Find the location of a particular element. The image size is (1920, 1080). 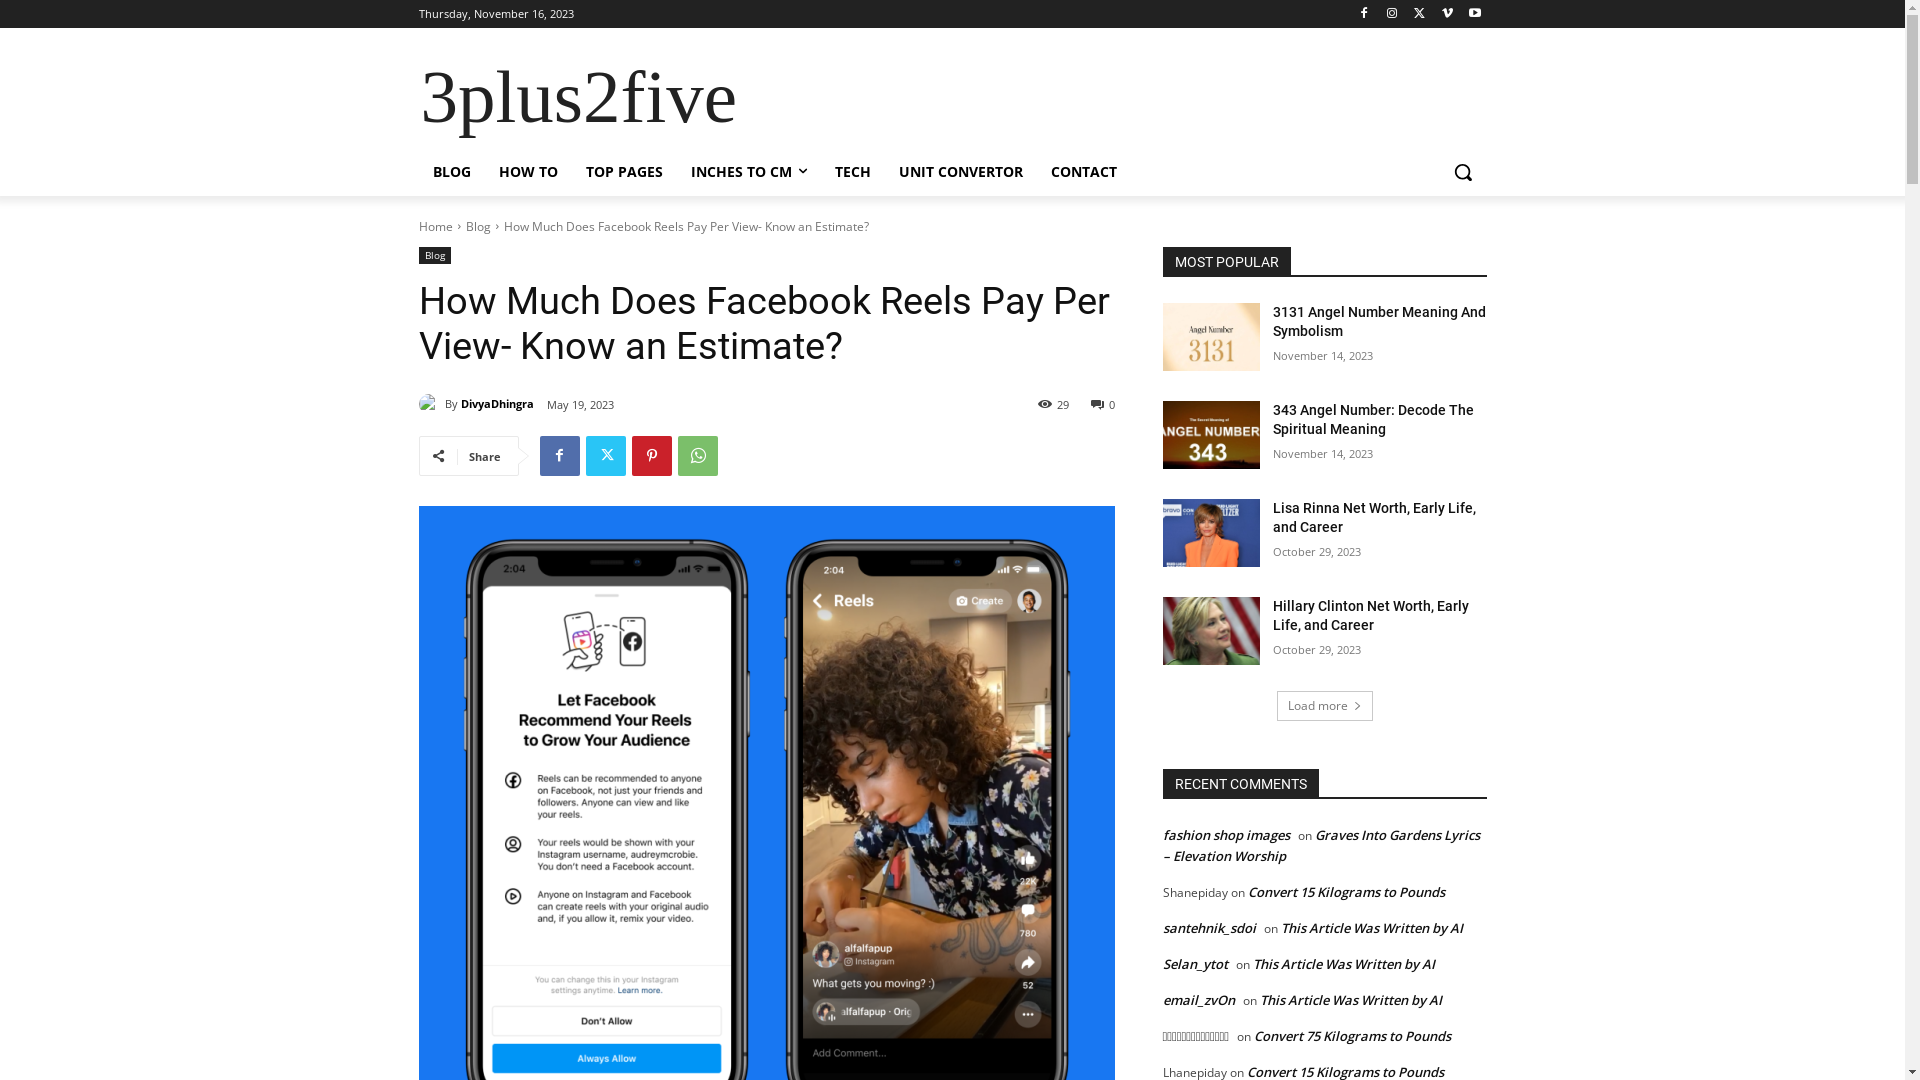

DivyaDhingra is located at coordinates (431, 404).